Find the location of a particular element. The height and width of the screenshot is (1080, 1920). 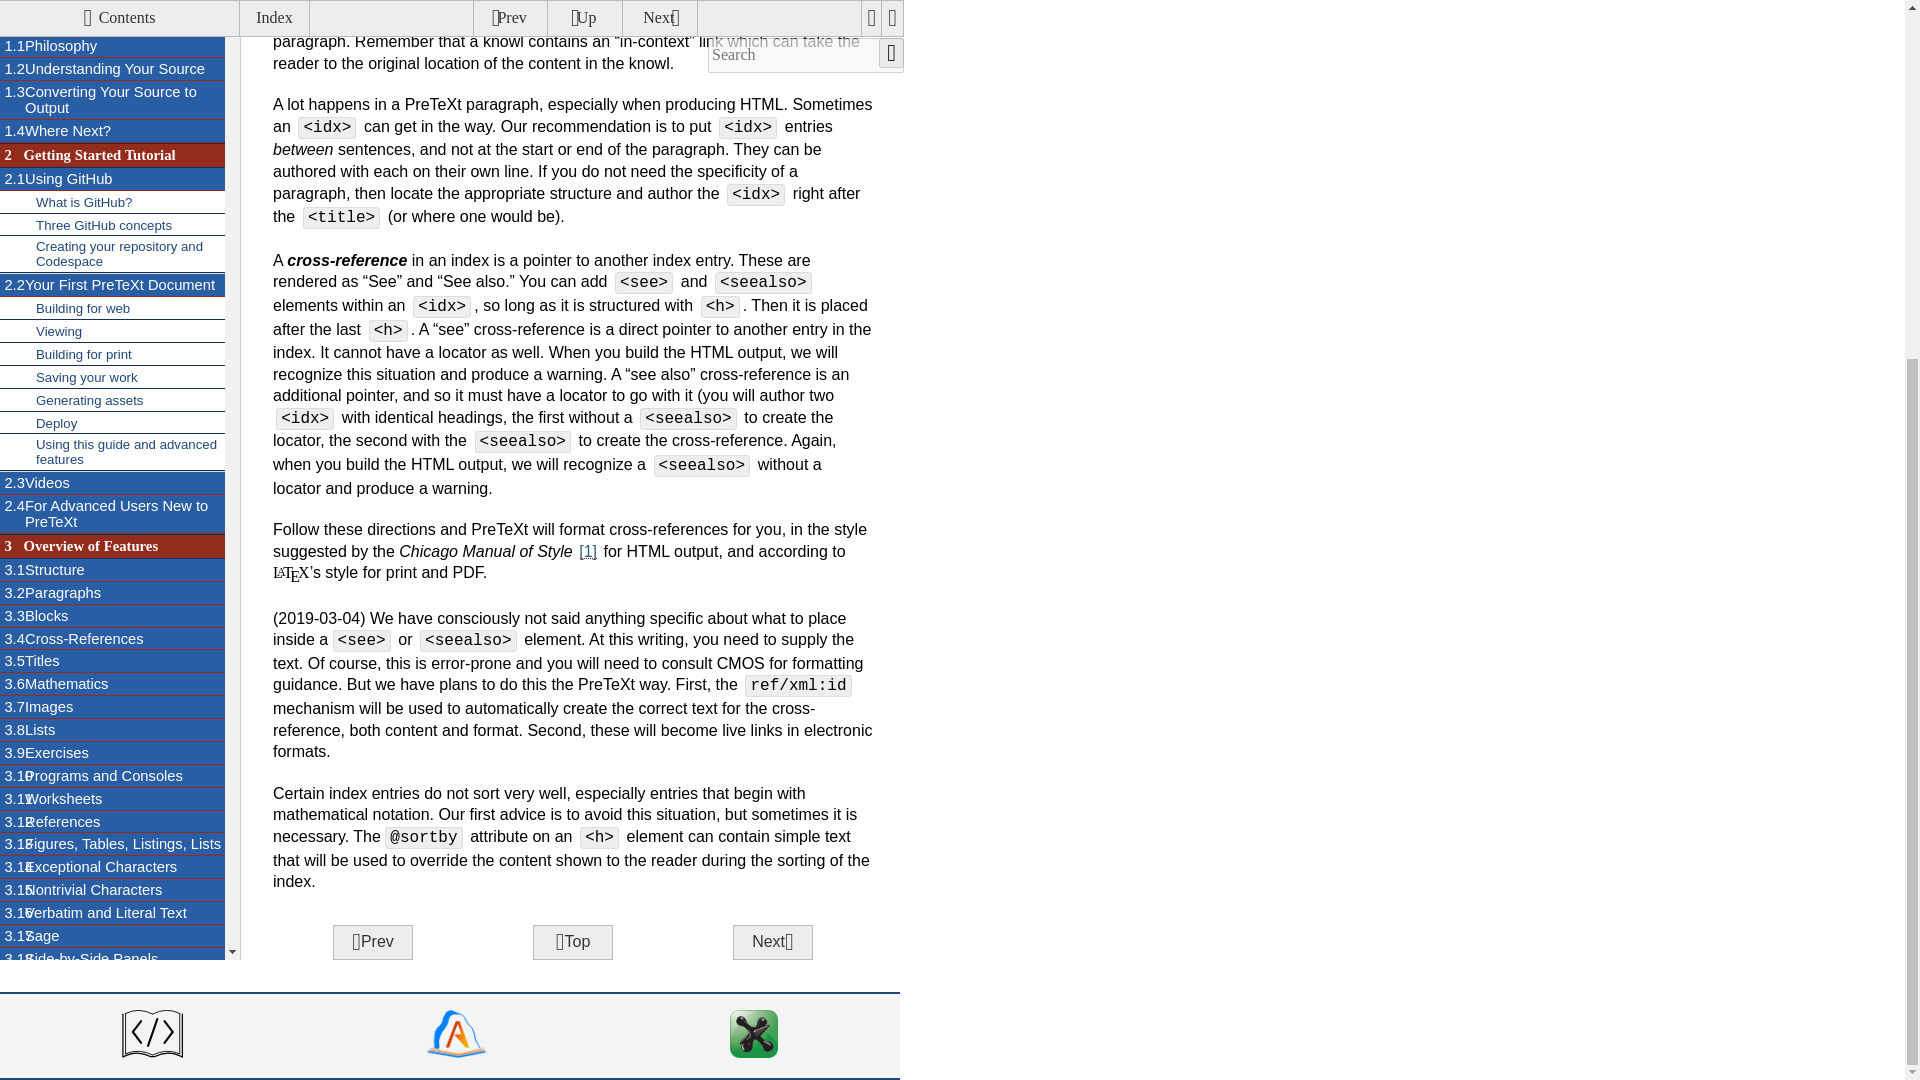

Top is located at coordinates (572, 942).